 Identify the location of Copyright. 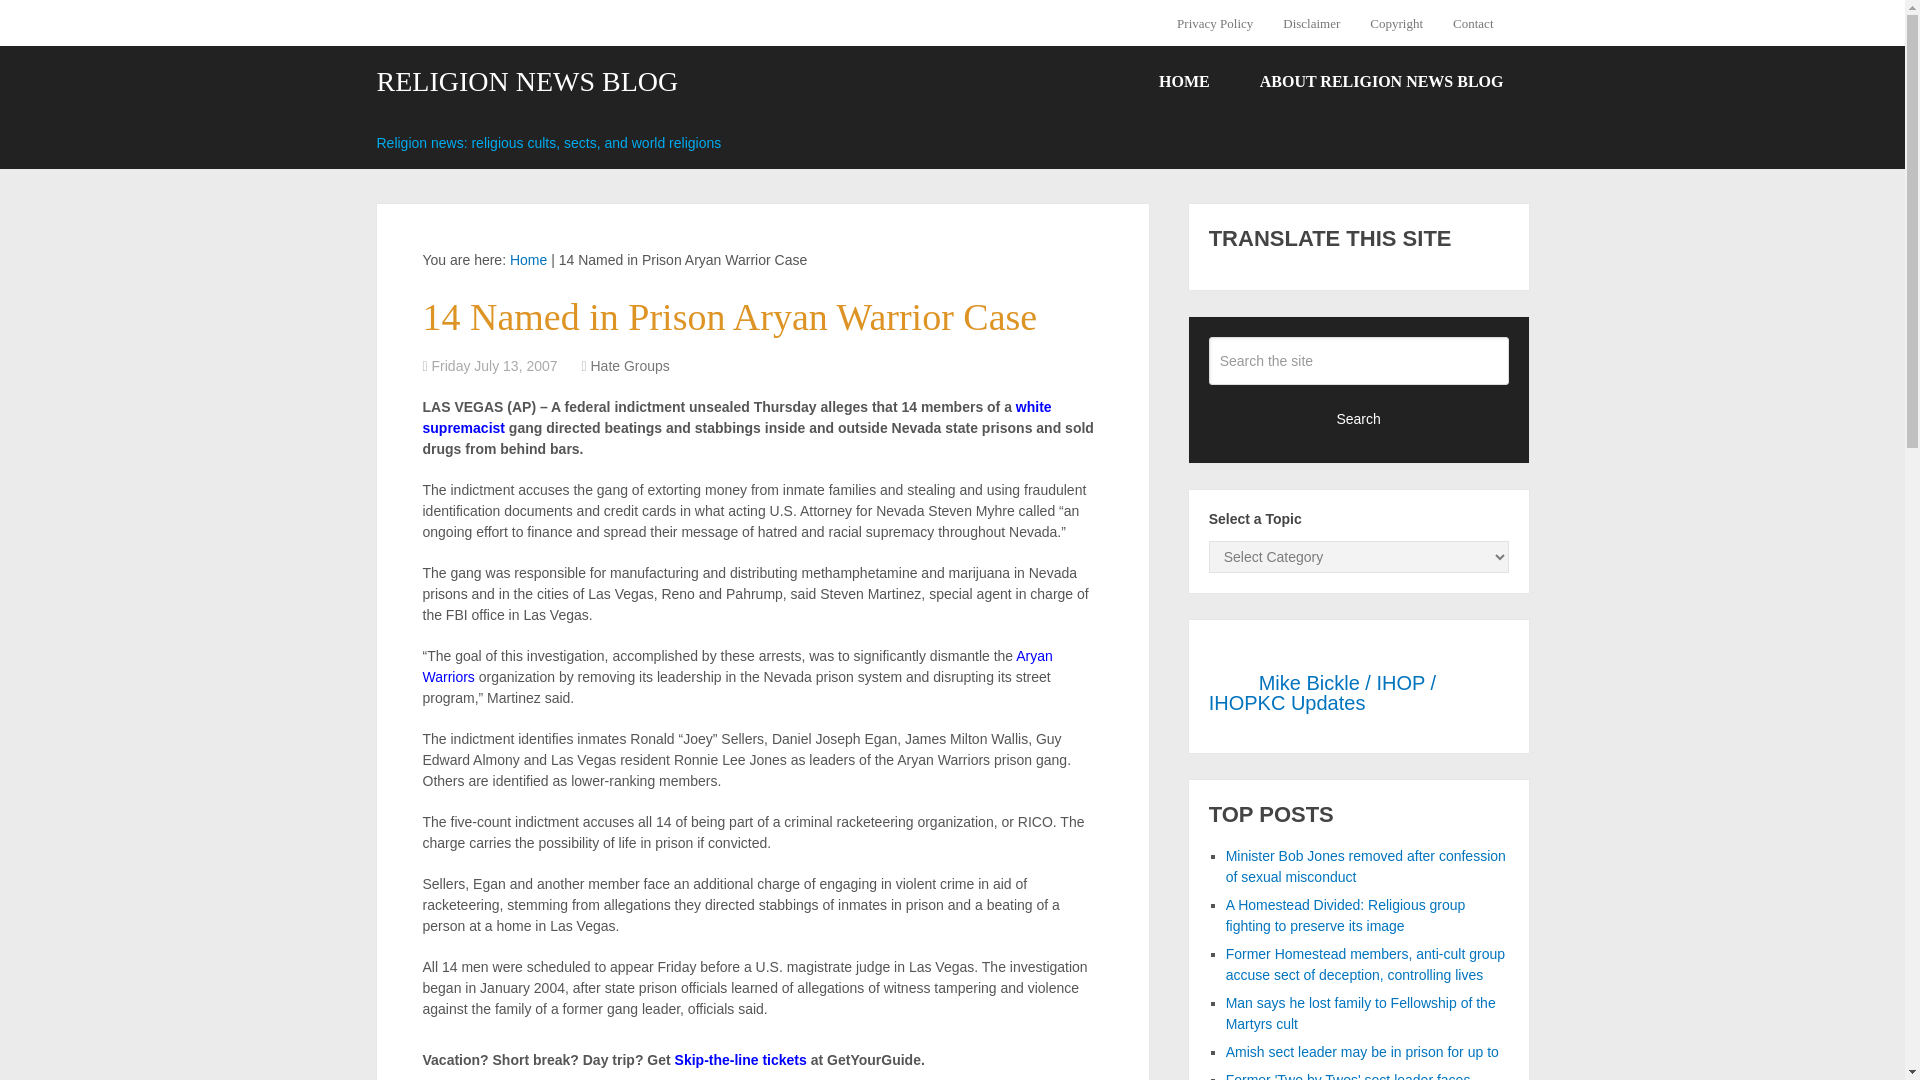
(1396, 23).